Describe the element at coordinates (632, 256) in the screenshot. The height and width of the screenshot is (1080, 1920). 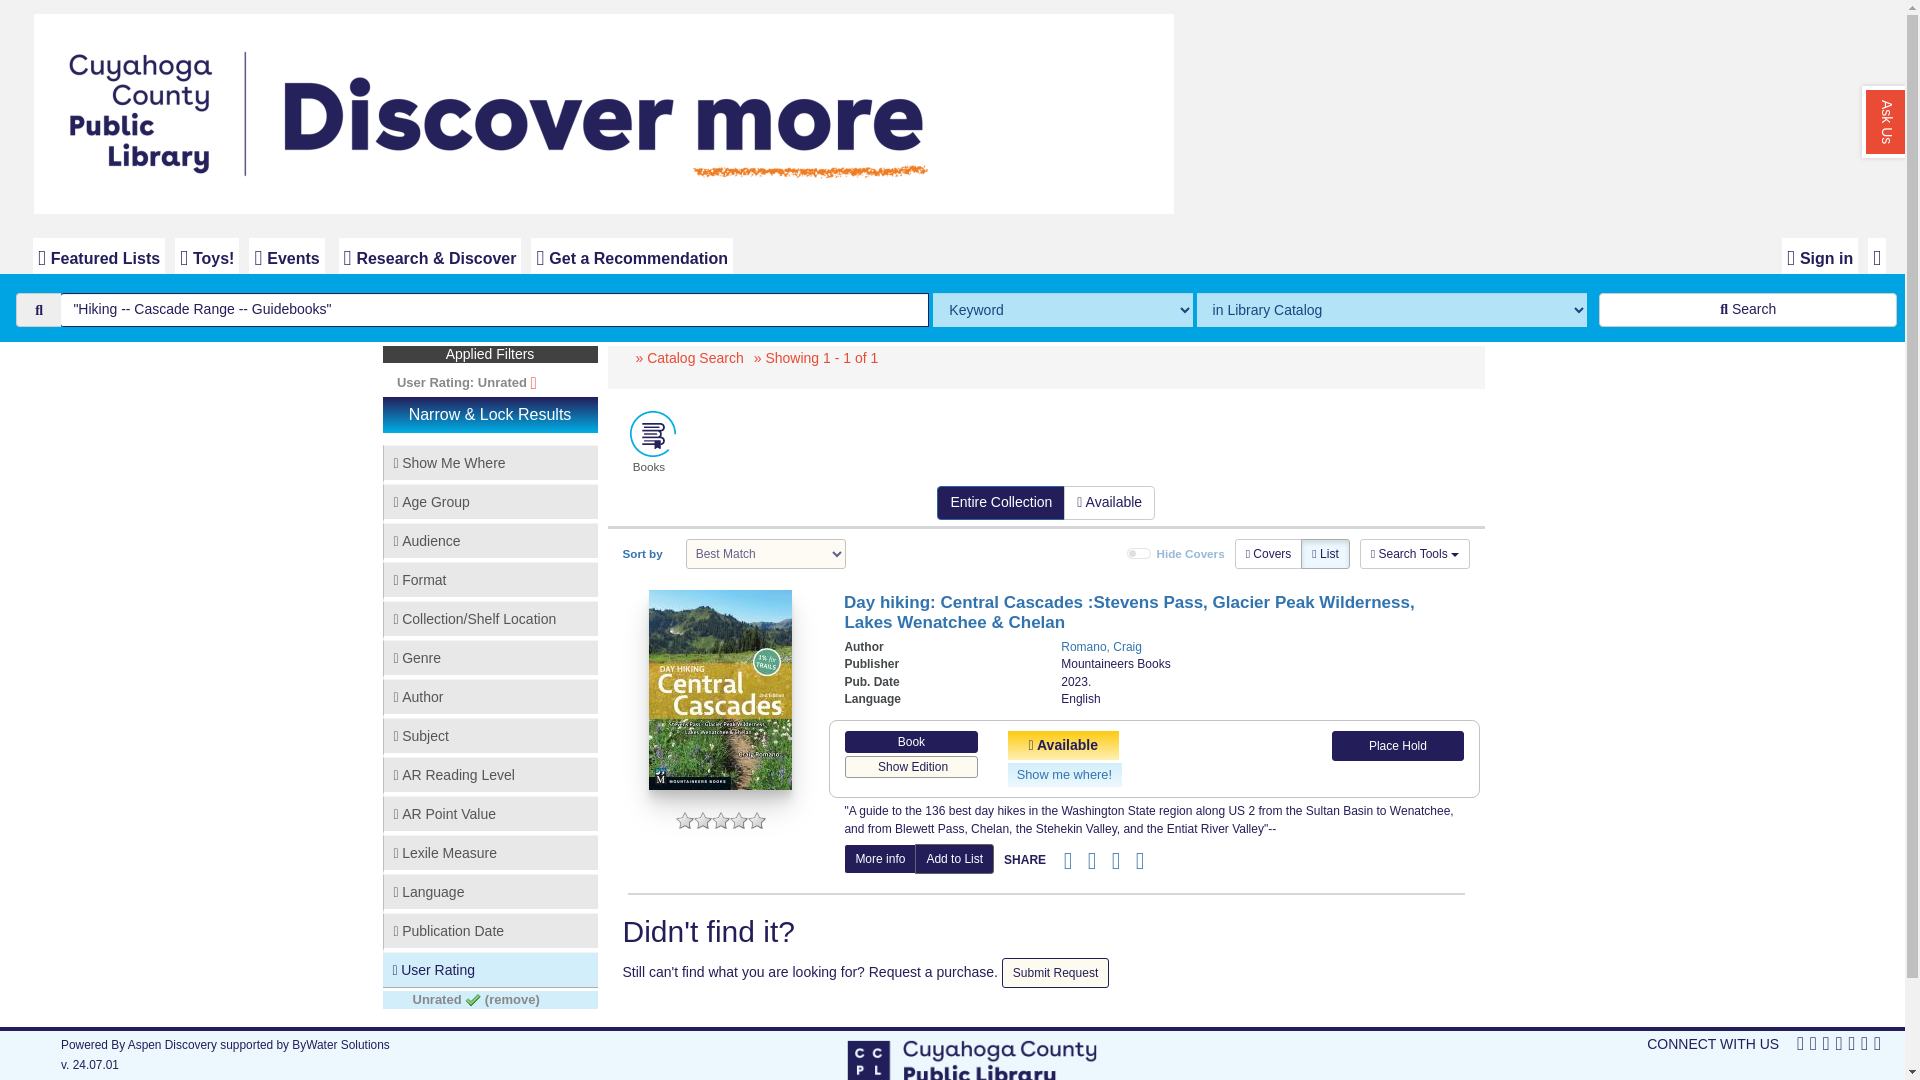
I see `Get a Recommendation` at that location.